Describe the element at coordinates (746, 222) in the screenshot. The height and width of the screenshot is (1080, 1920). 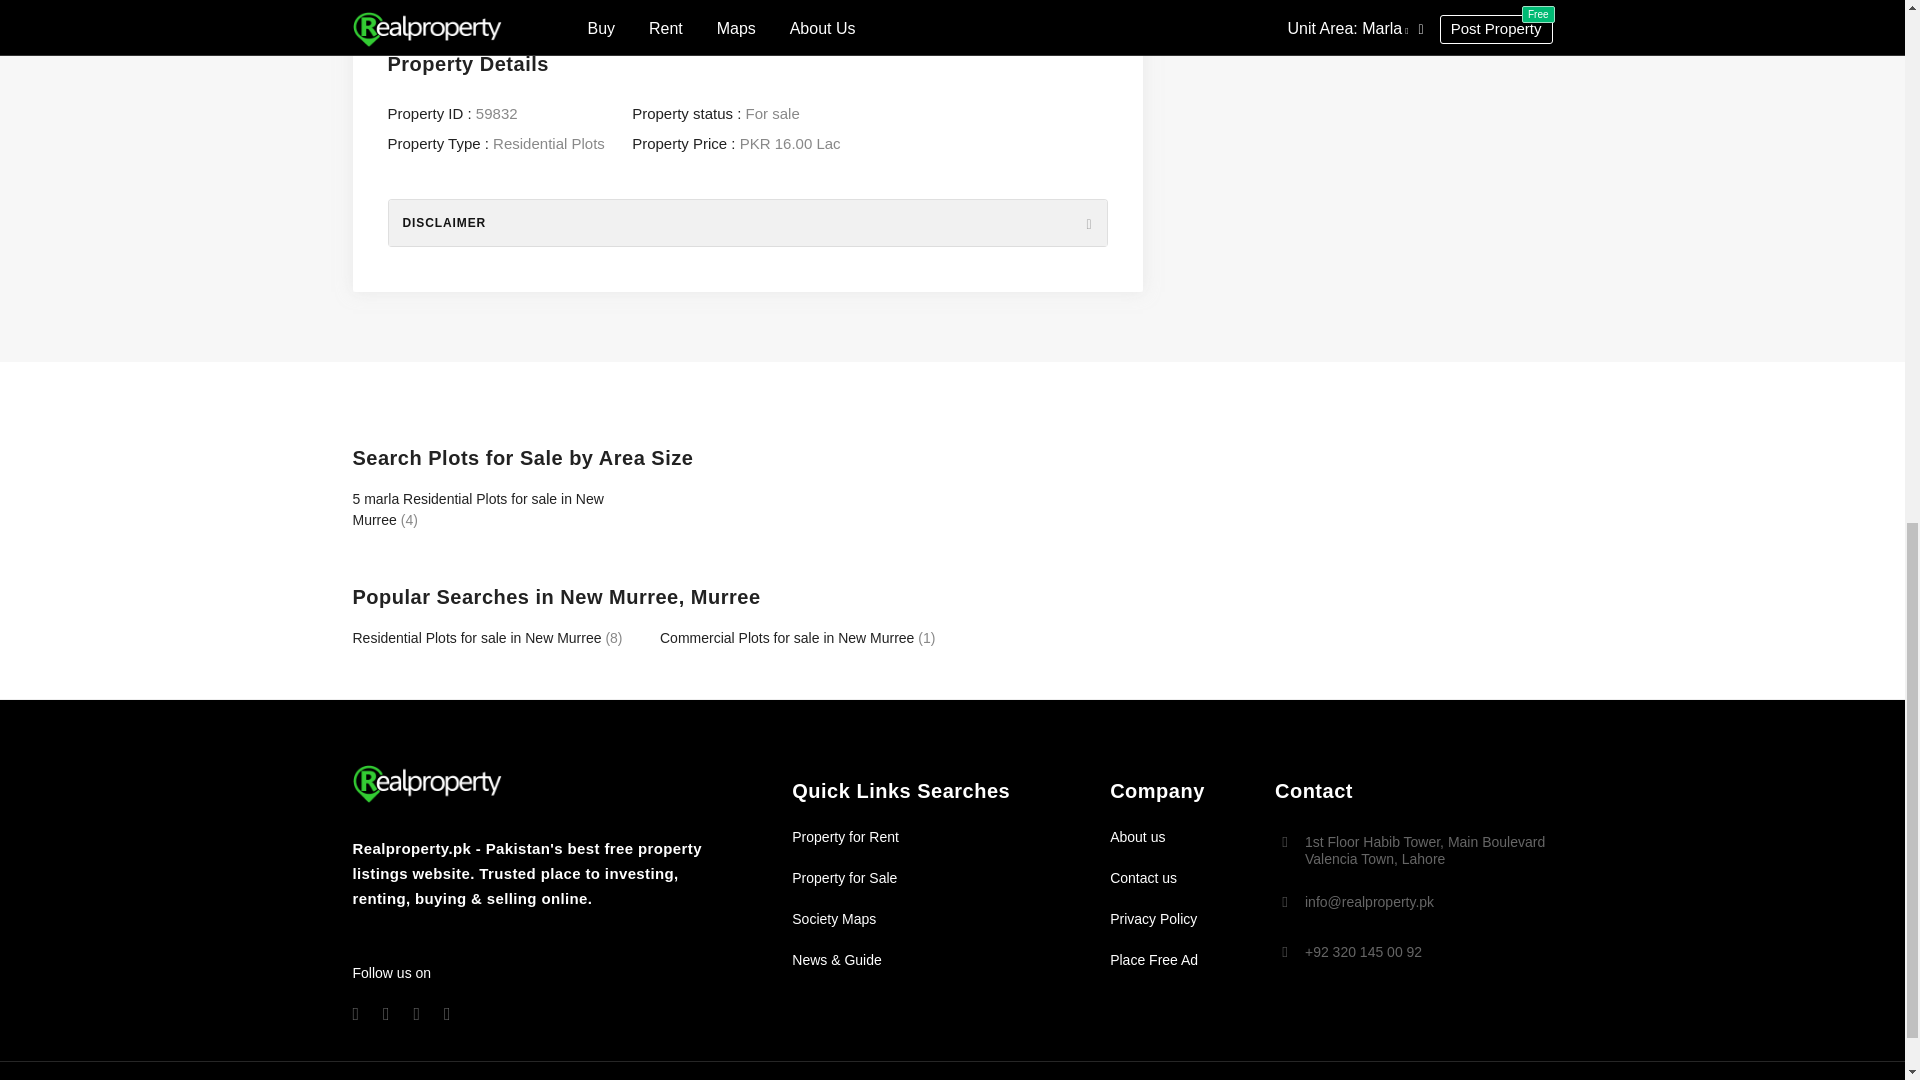
I see `DISCLAIMER` at that location.